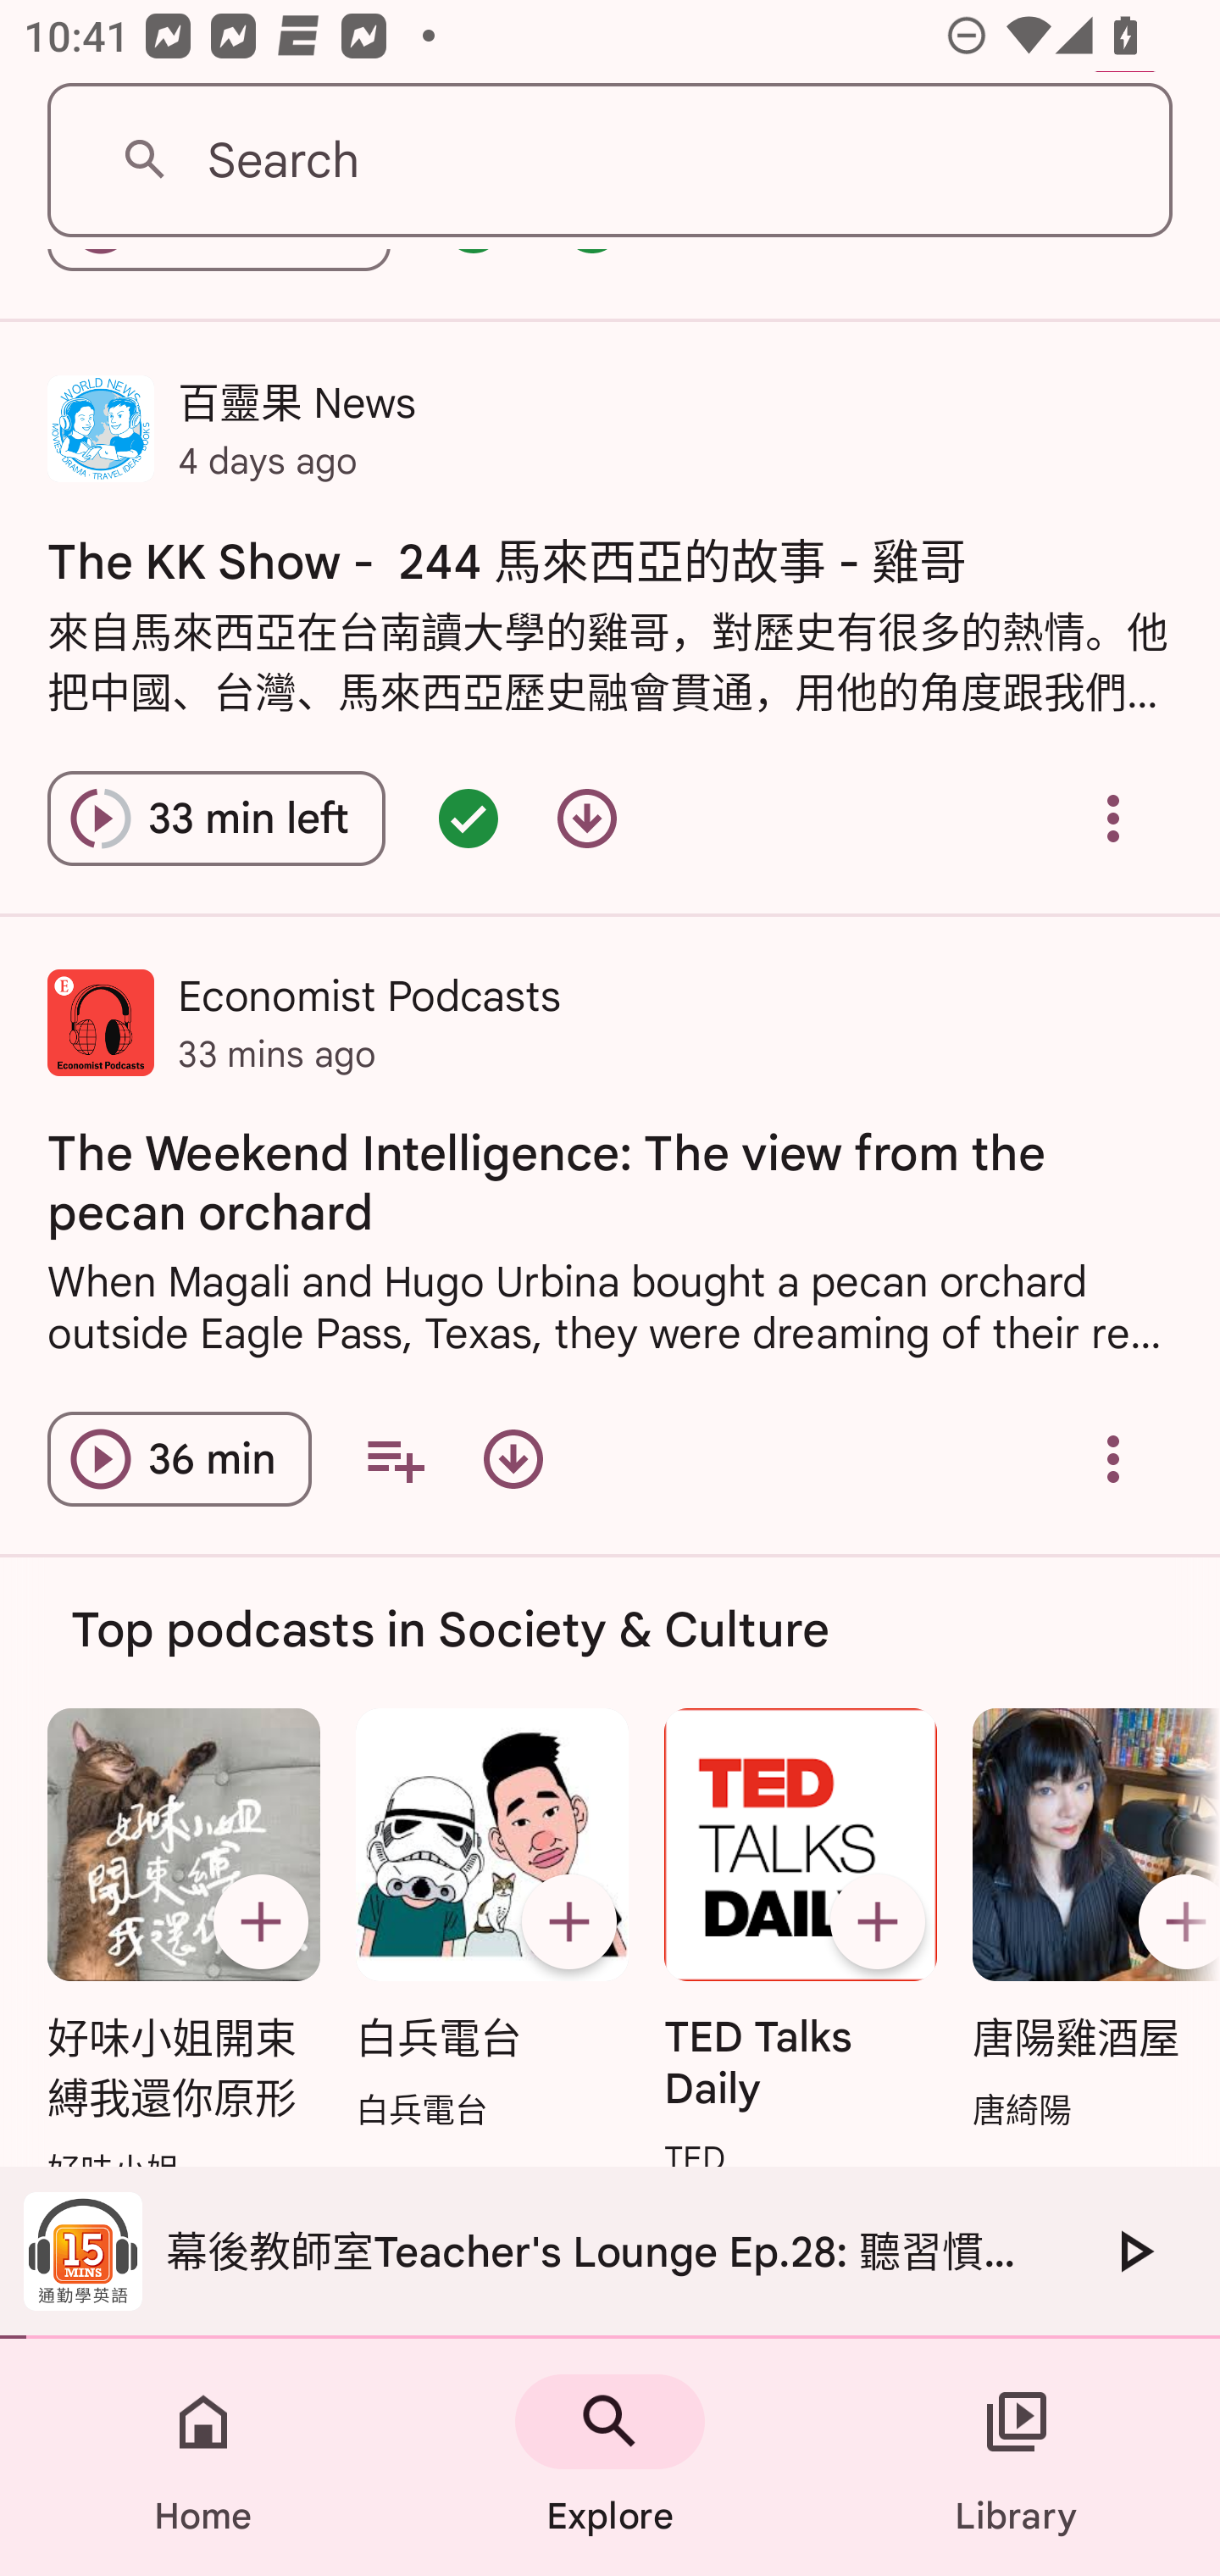 The image size is (1220, 2576). Describe the element at coordinates (1134, 2251) in the screenshot. I see `Play` at that location.